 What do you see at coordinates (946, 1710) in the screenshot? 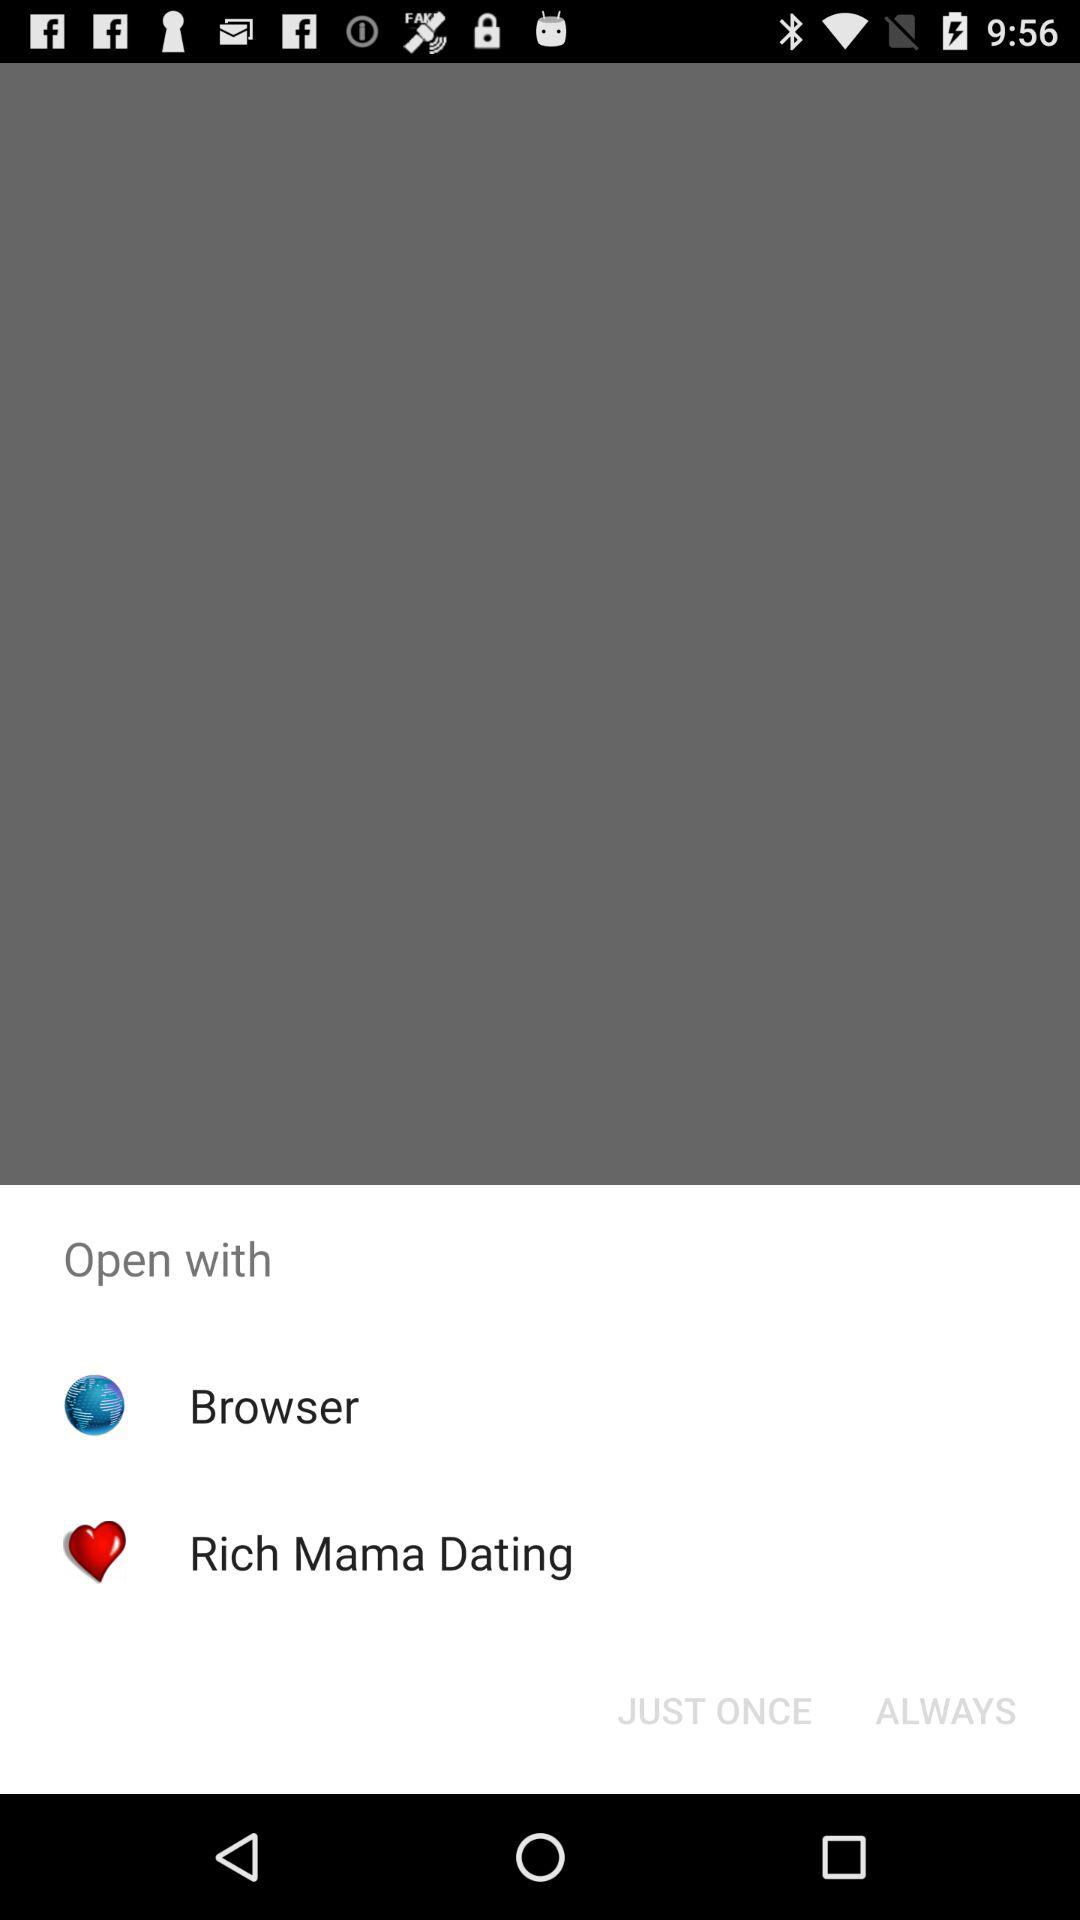
I see `jump to the always button` at bounding box center [946, 1710].